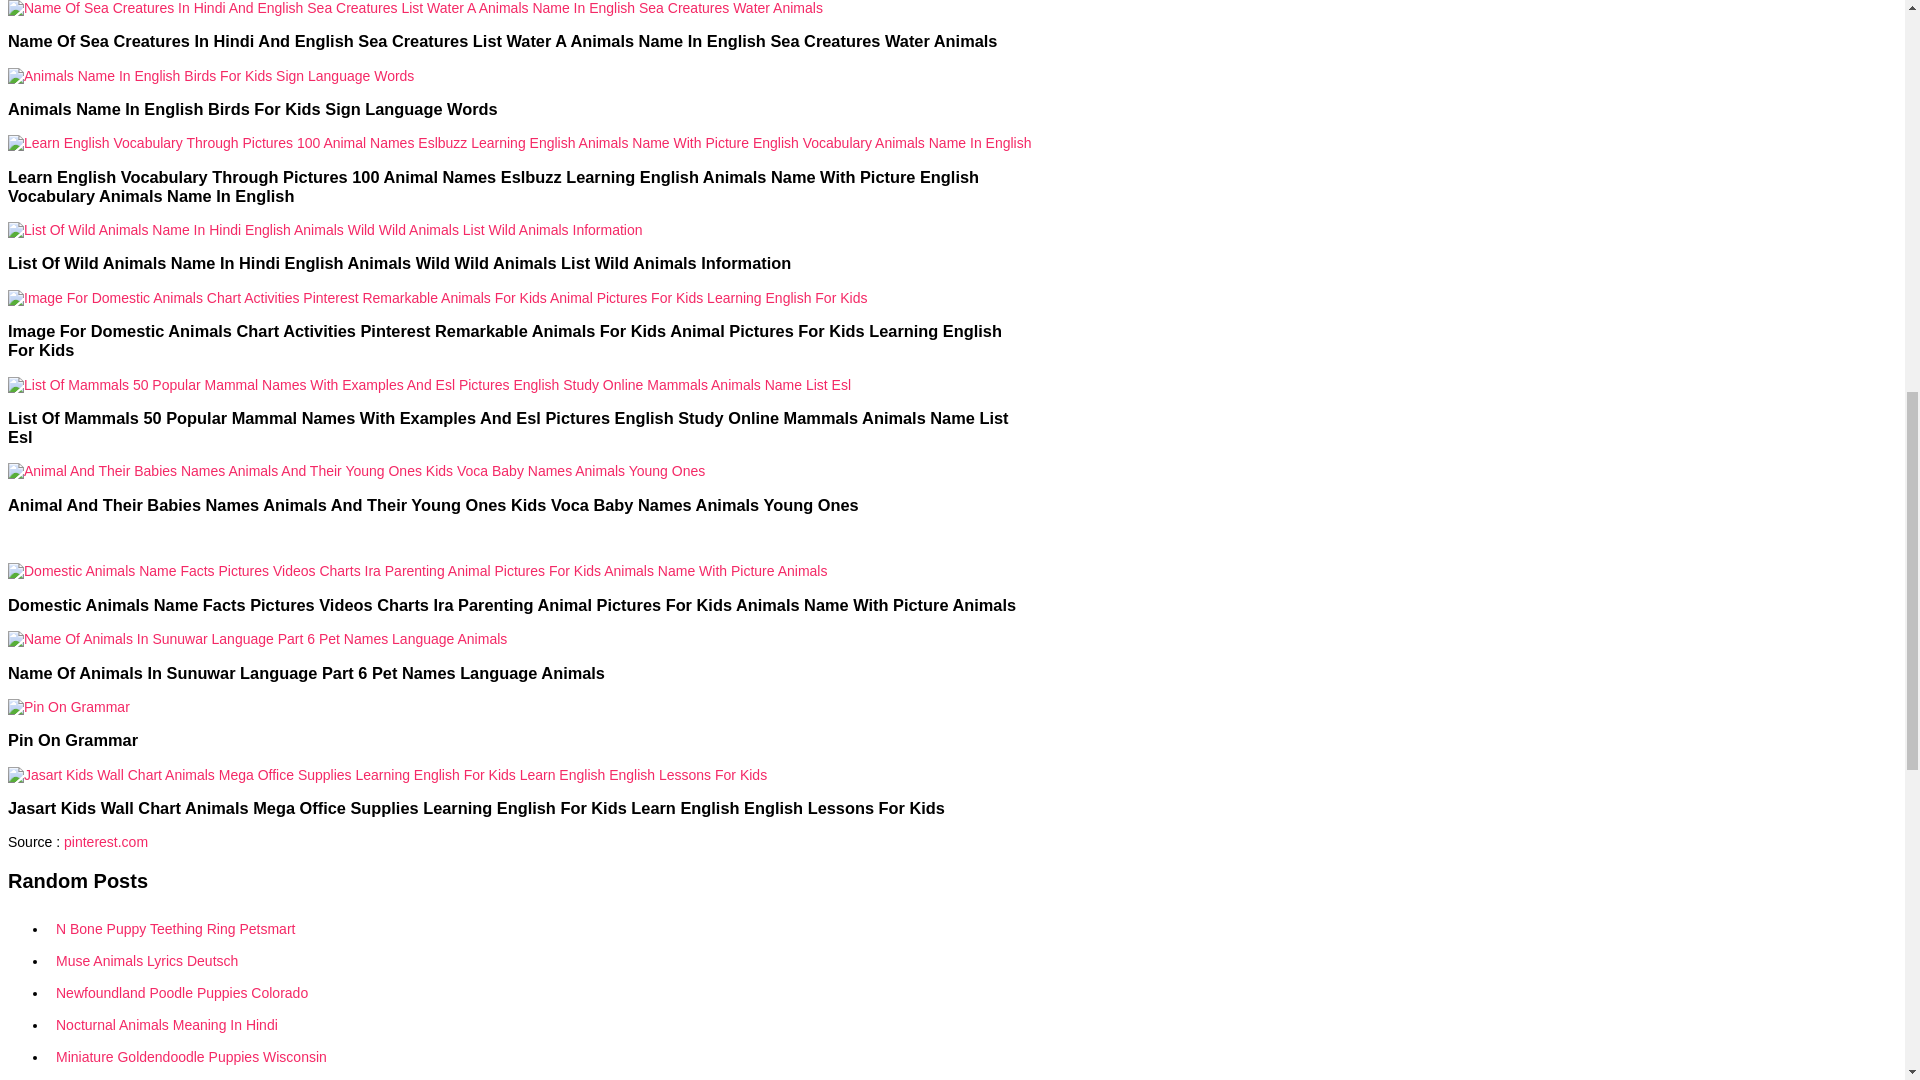 This screenshot has width=1920, height=1080. I want to click on pinterest.com, so click(105, 841).